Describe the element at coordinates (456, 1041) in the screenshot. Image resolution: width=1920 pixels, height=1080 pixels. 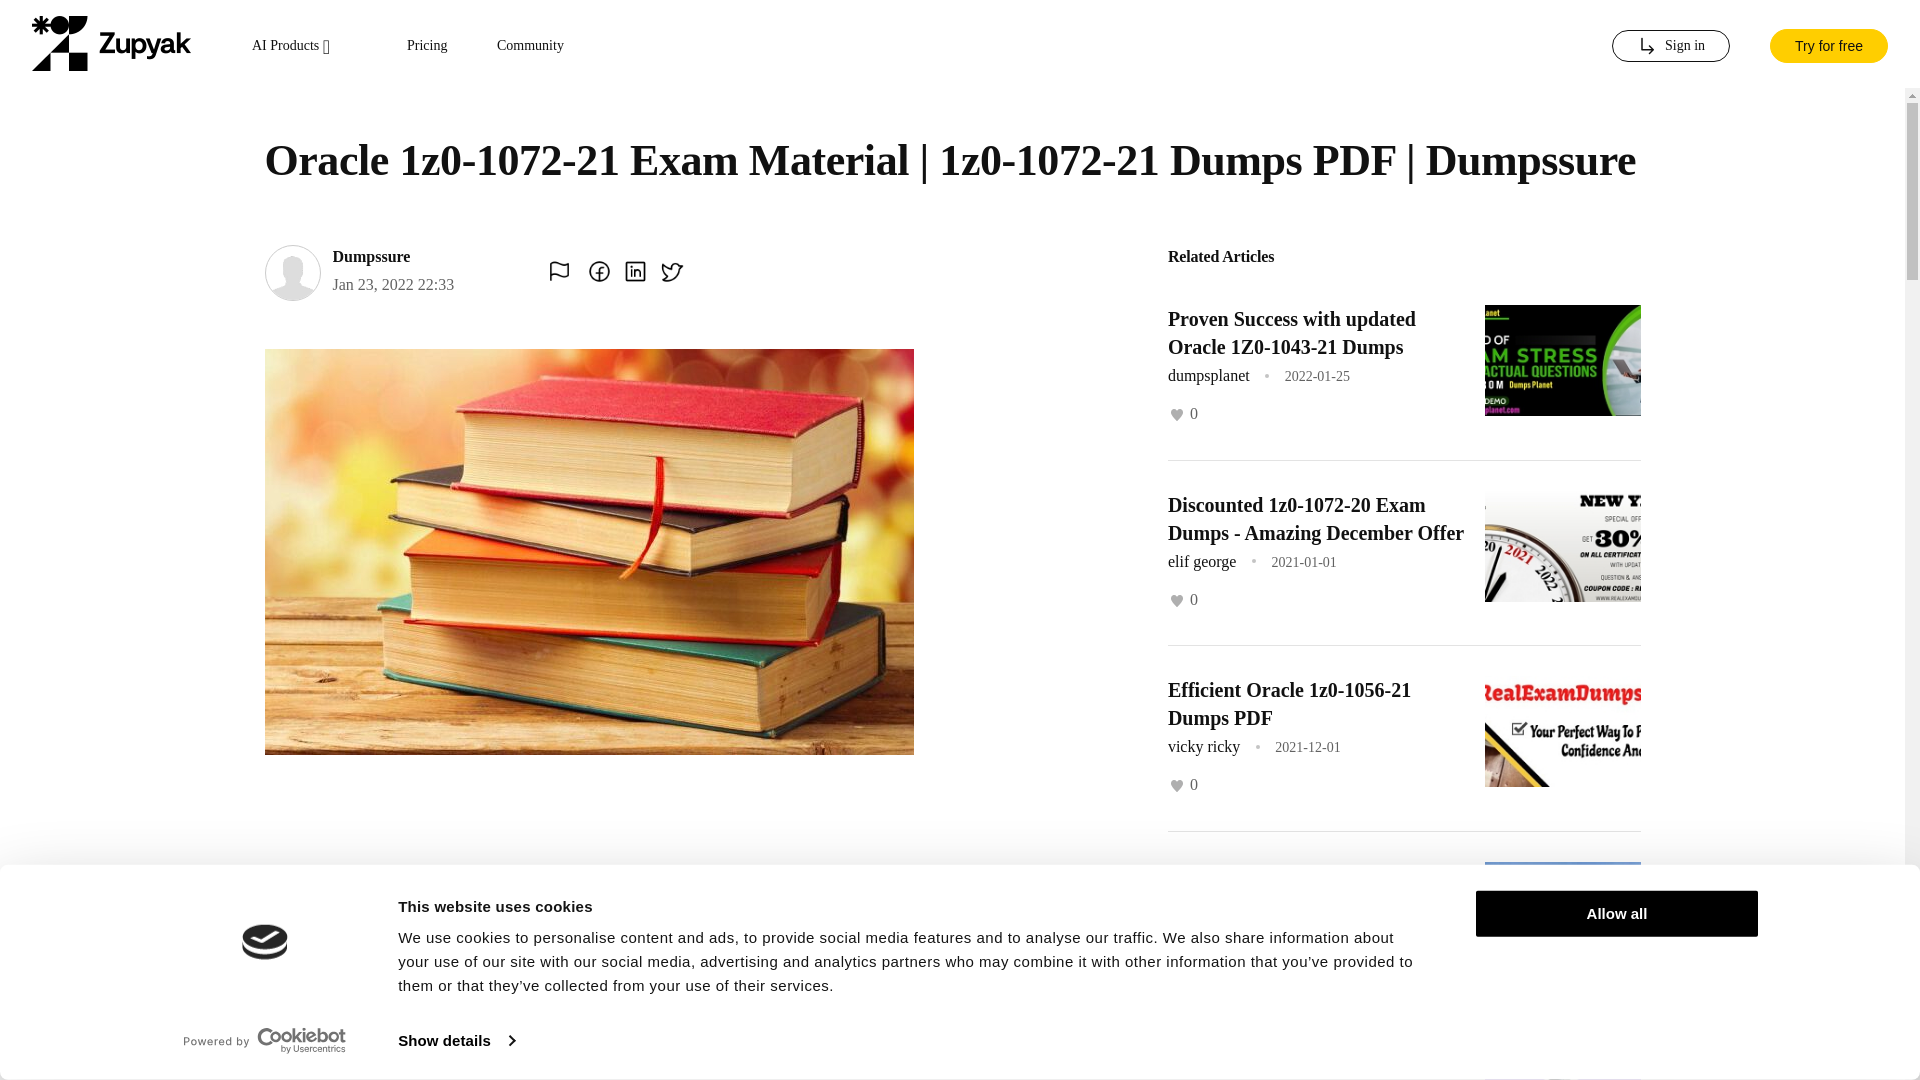
I see `Show details` at that location.